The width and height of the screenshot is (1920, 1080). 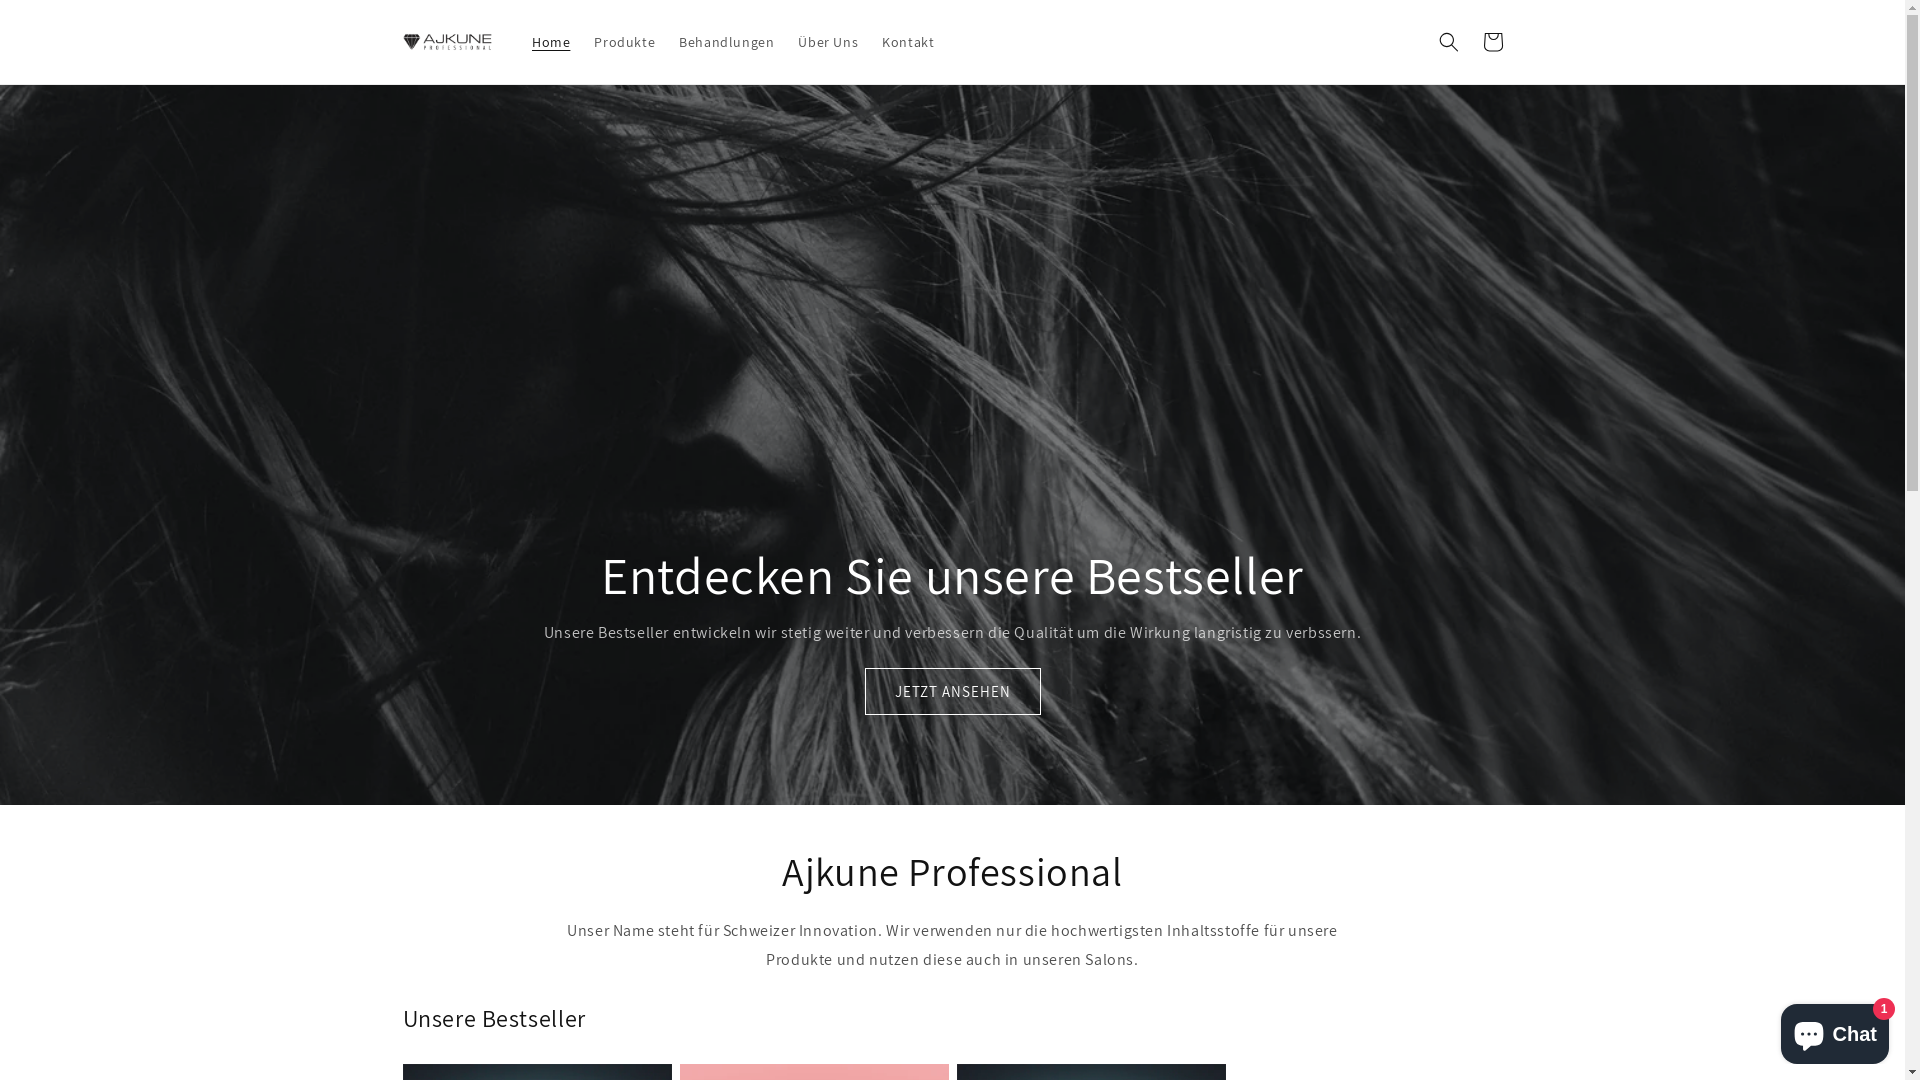 What do you see at coordinates (908, 42) in the screenshot?
I see `Kontakt` at bounding box center [908, 42].